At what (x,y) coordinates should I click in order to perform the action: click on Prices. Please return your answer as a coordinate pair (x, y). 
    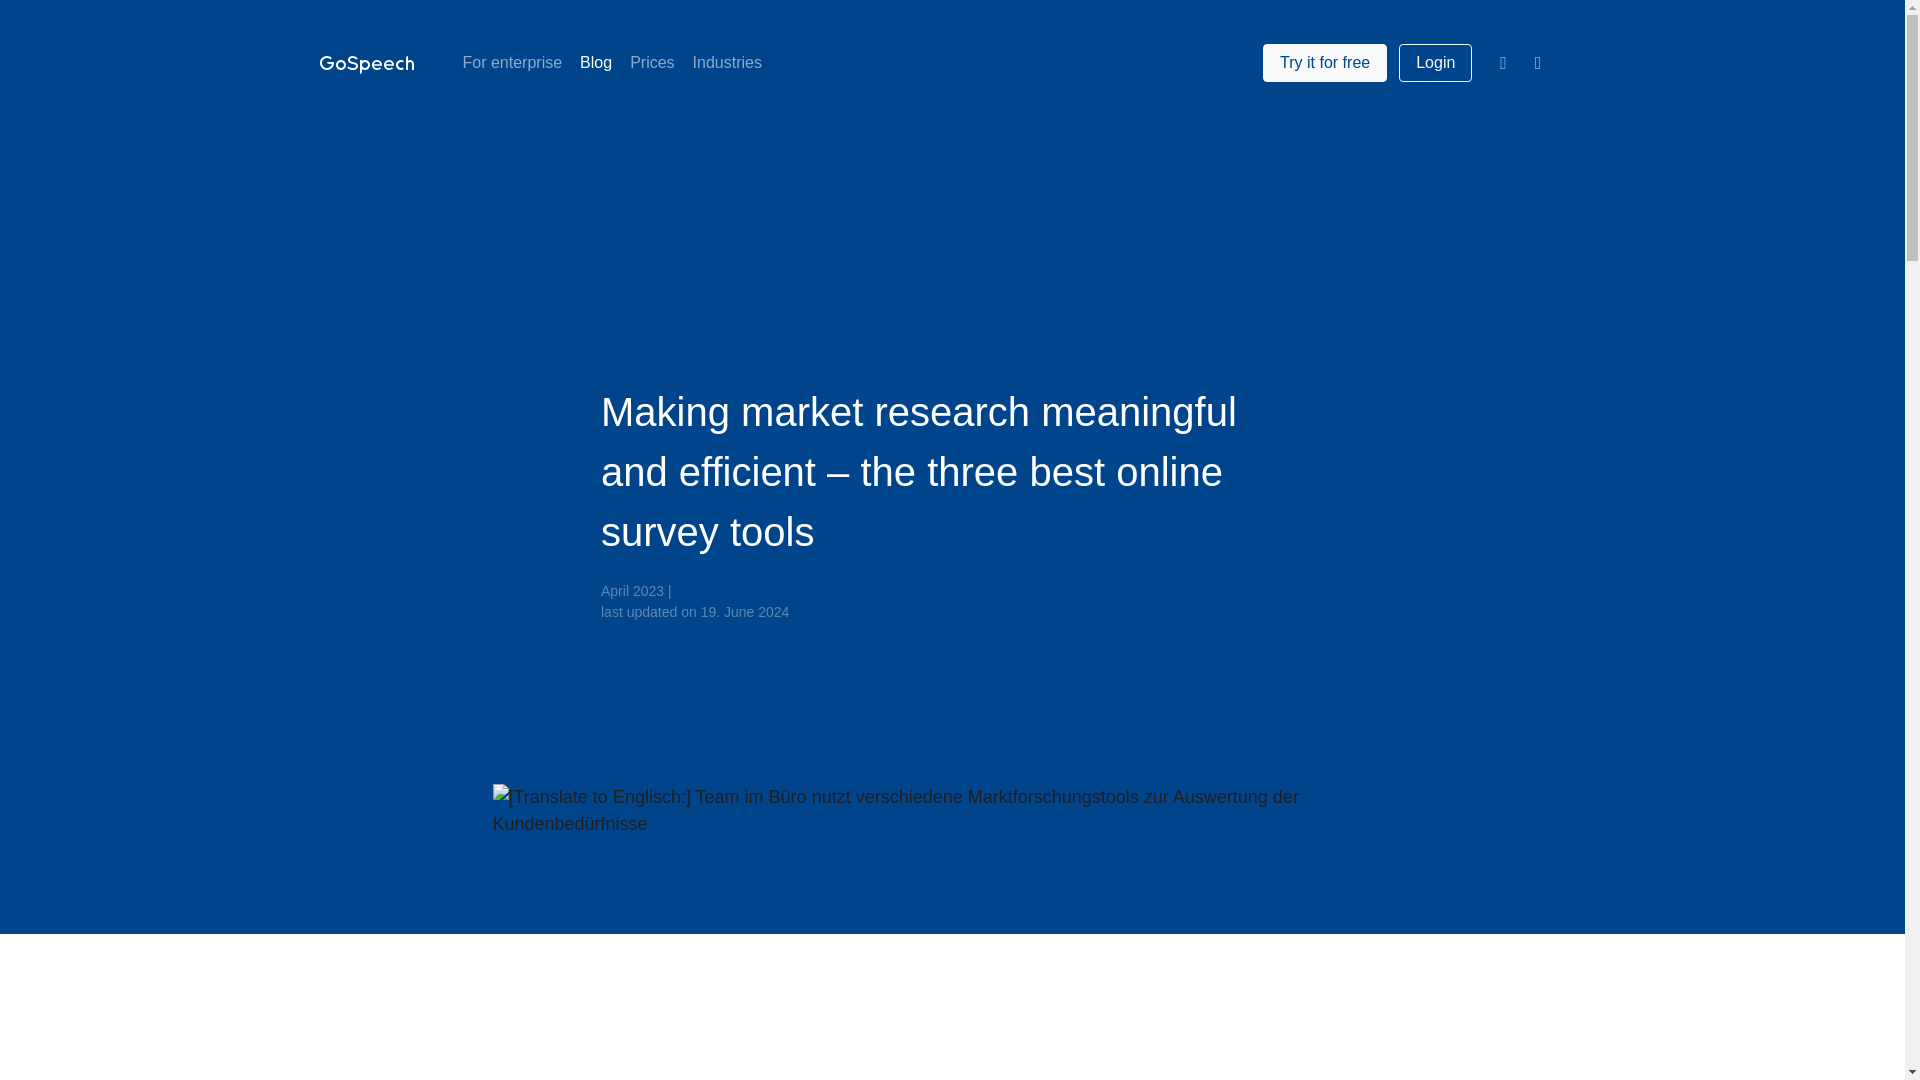
    Looking at the image, I should click on (652, 63).